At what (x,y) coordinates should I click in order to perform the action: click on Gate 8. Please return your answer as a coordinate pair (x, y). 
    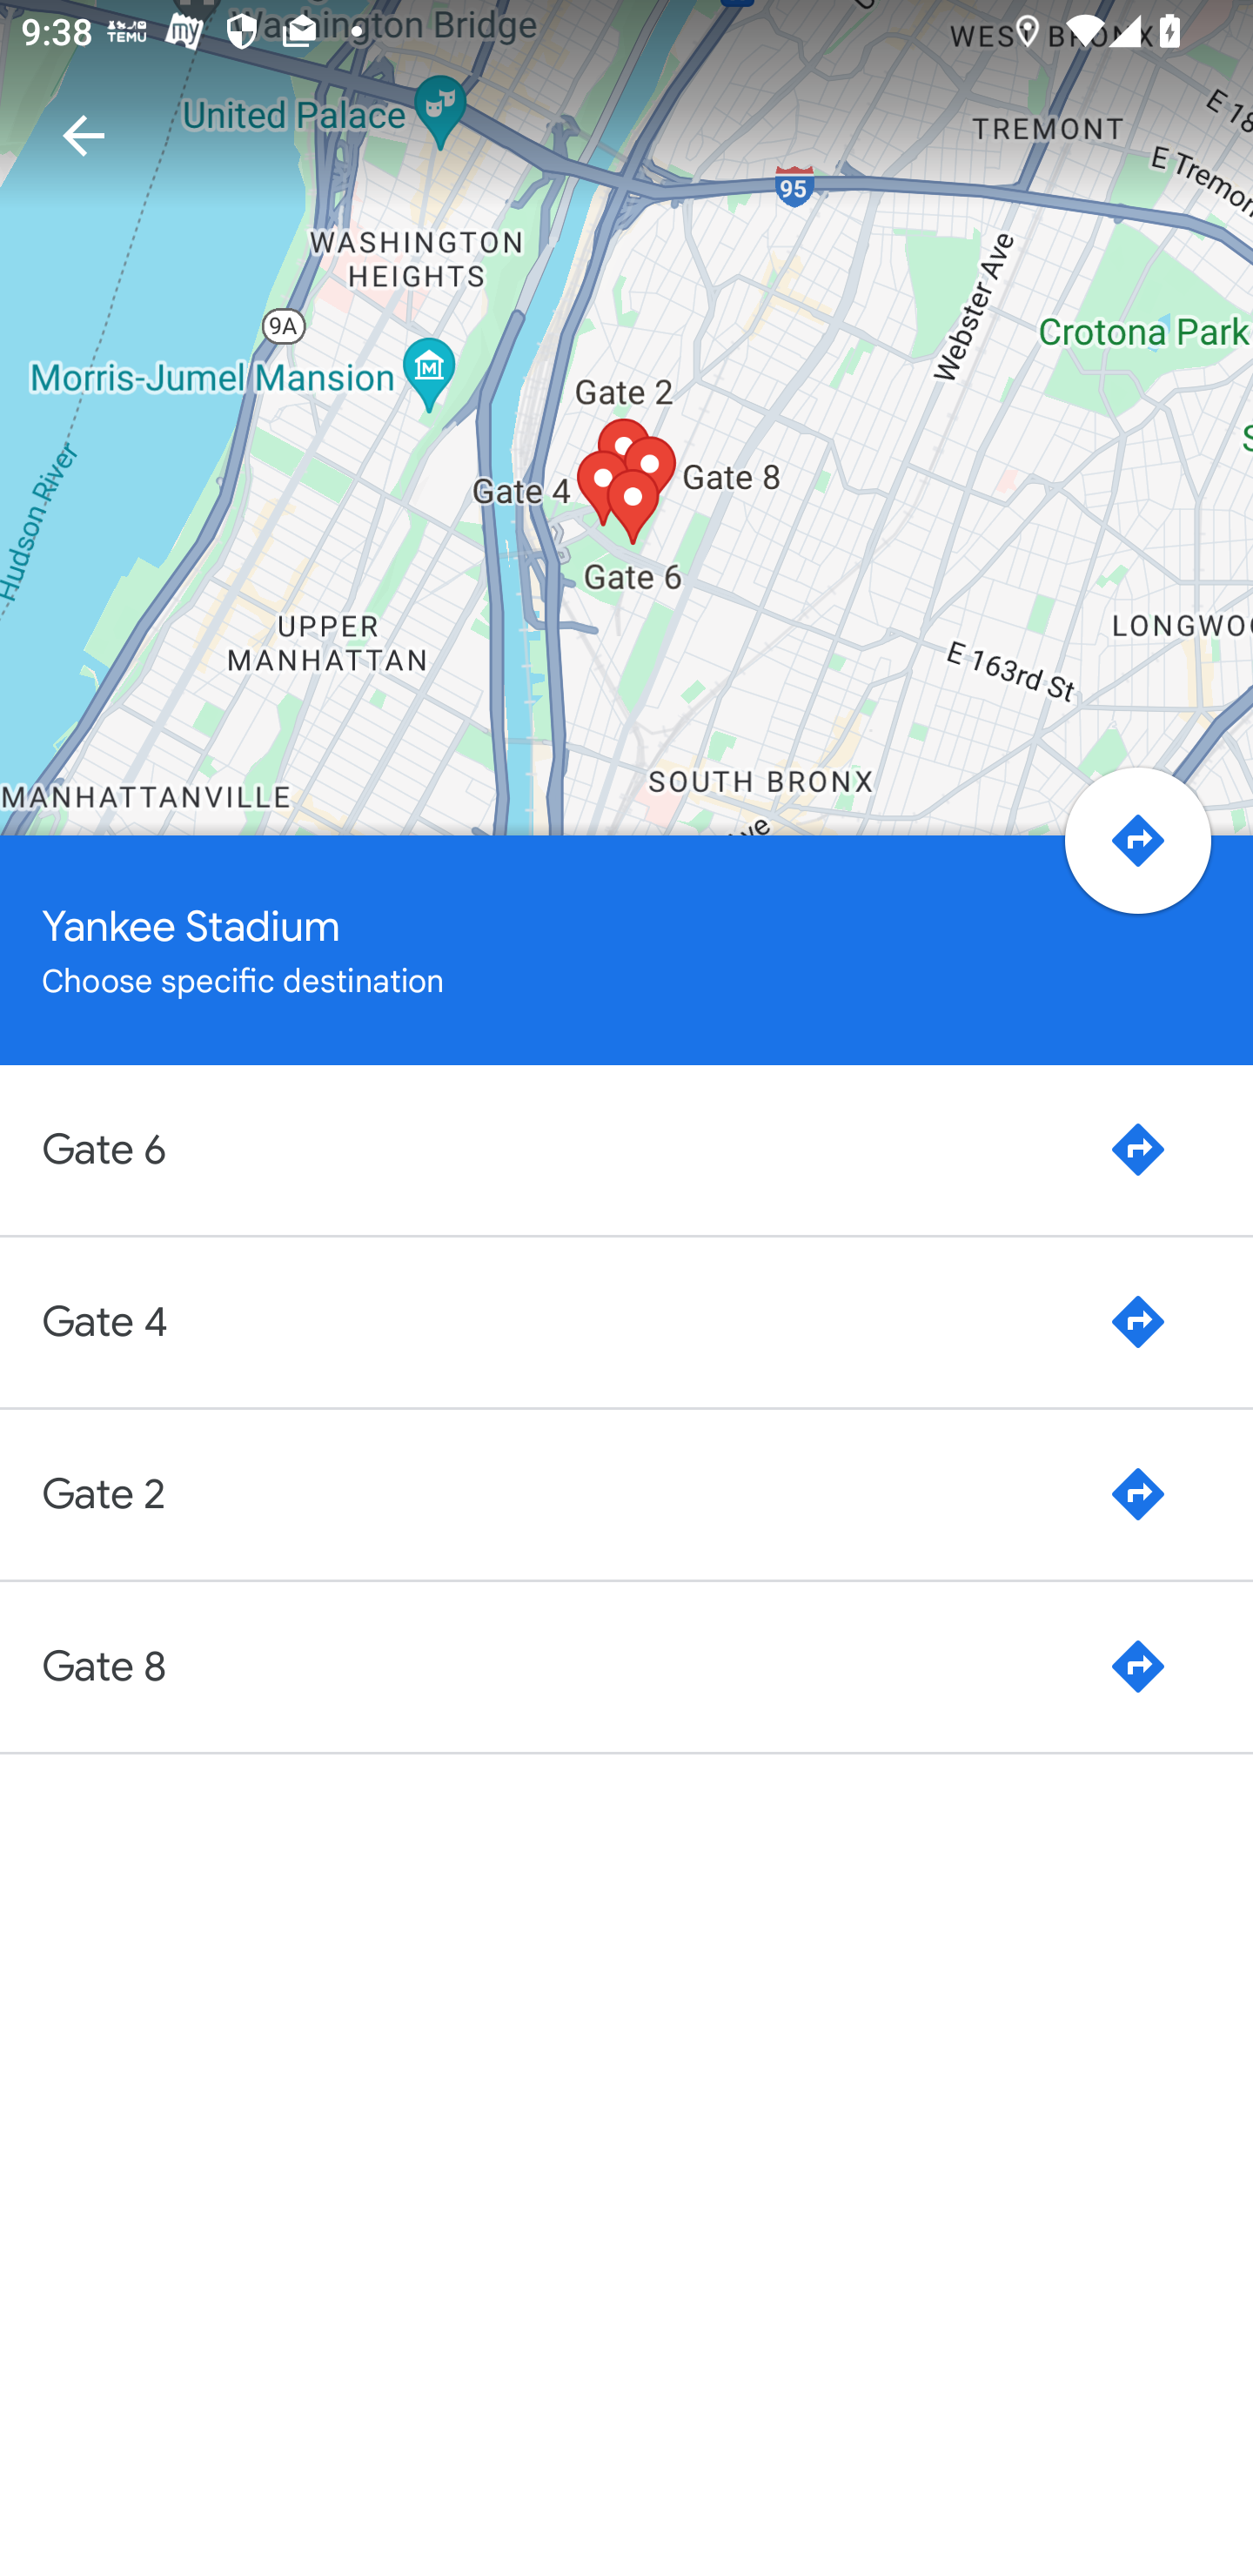
    Looking at the image, I should click on (558, 1667).